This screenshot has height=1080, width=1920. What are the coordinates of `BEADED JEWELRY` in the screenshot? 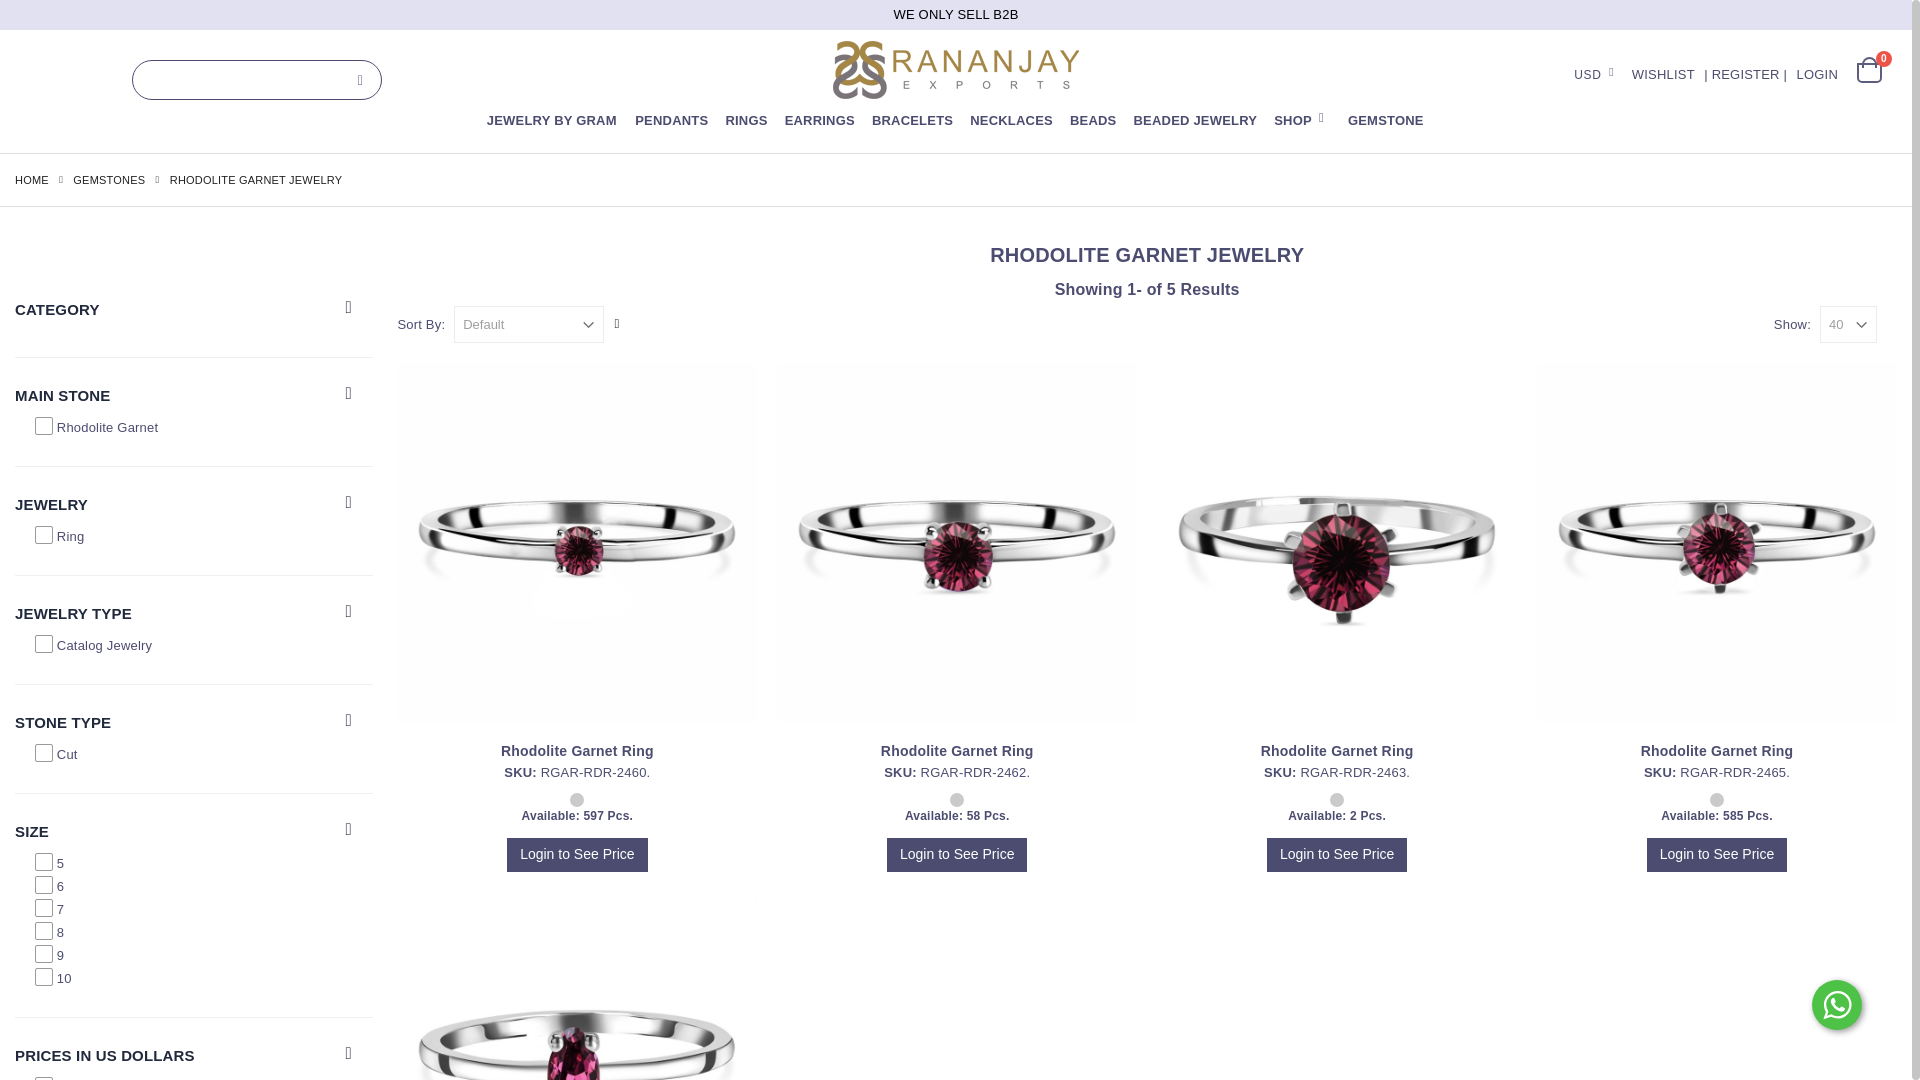 It's located at (1196, 116).